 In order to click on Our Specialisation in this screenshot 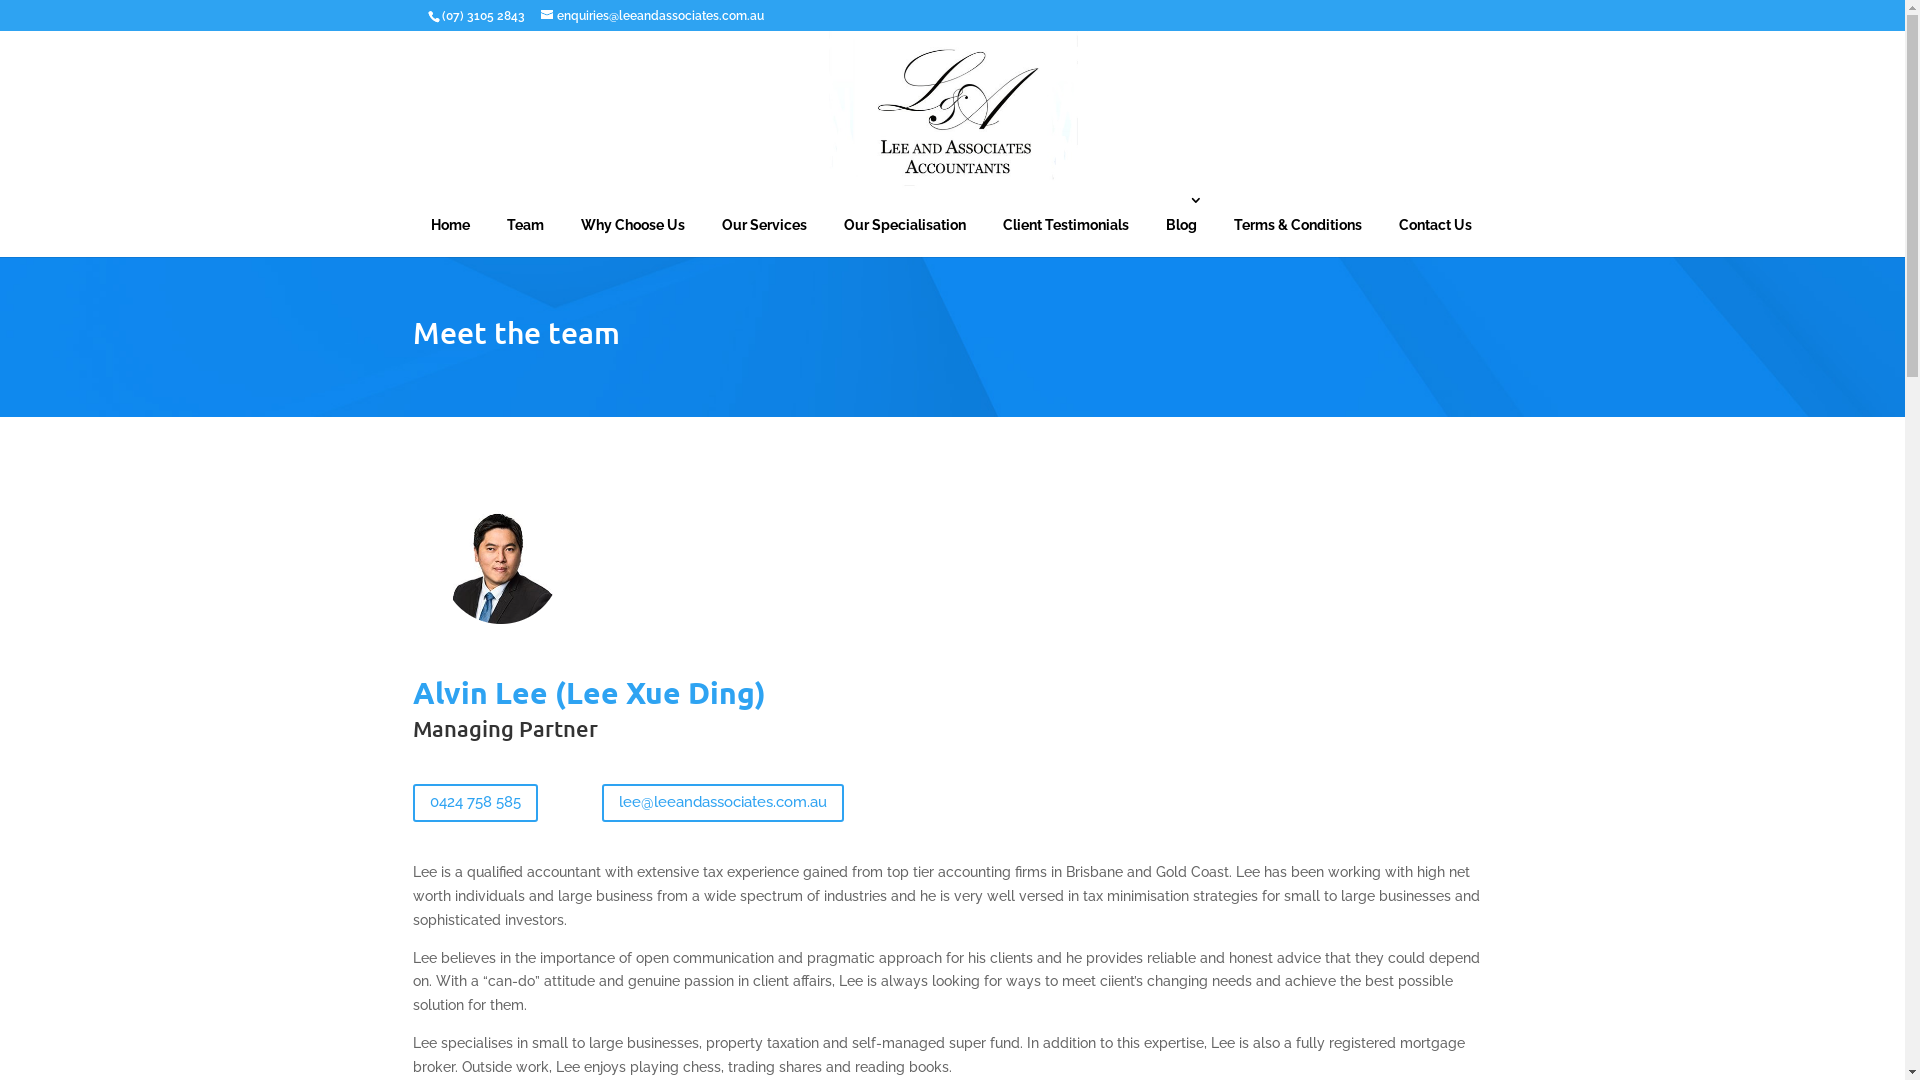, I will do `click(905, 225)`.